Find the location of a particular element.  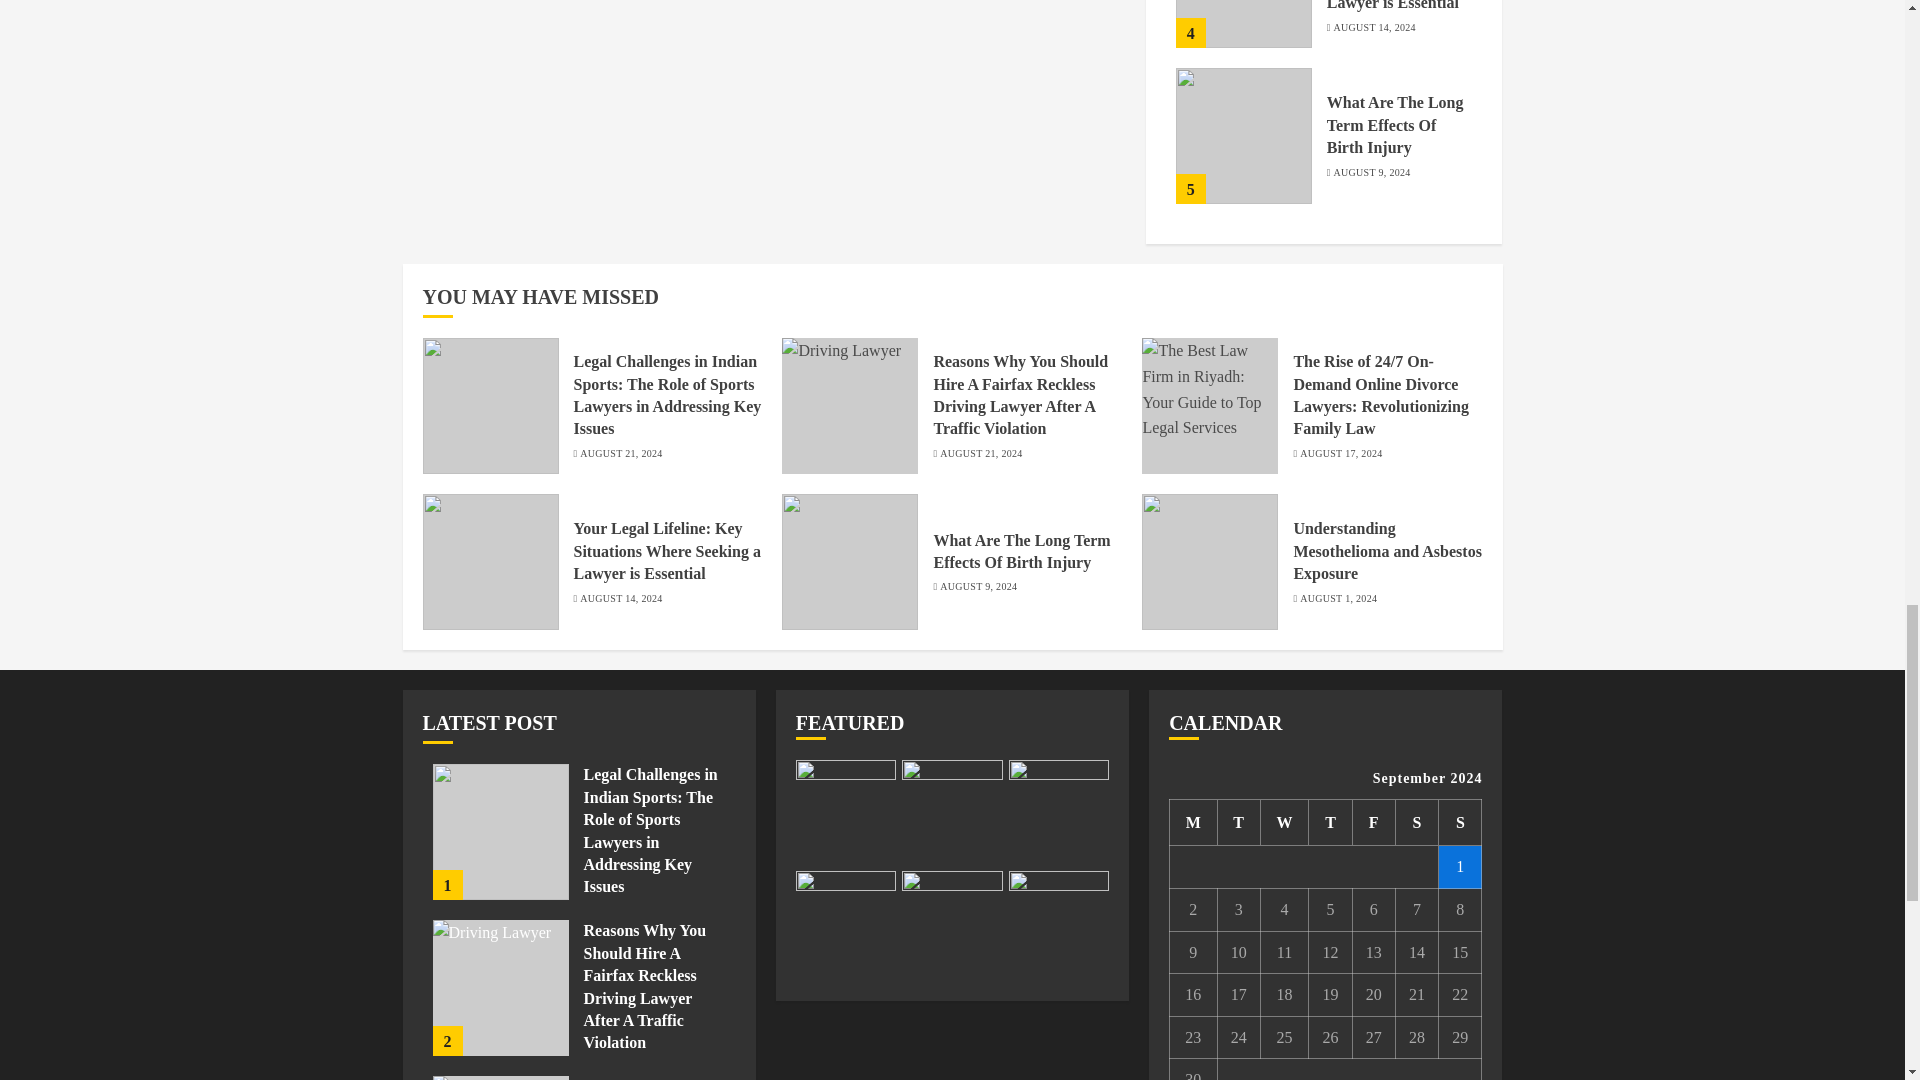

Wednesday is located at coordinates (1284, 822).